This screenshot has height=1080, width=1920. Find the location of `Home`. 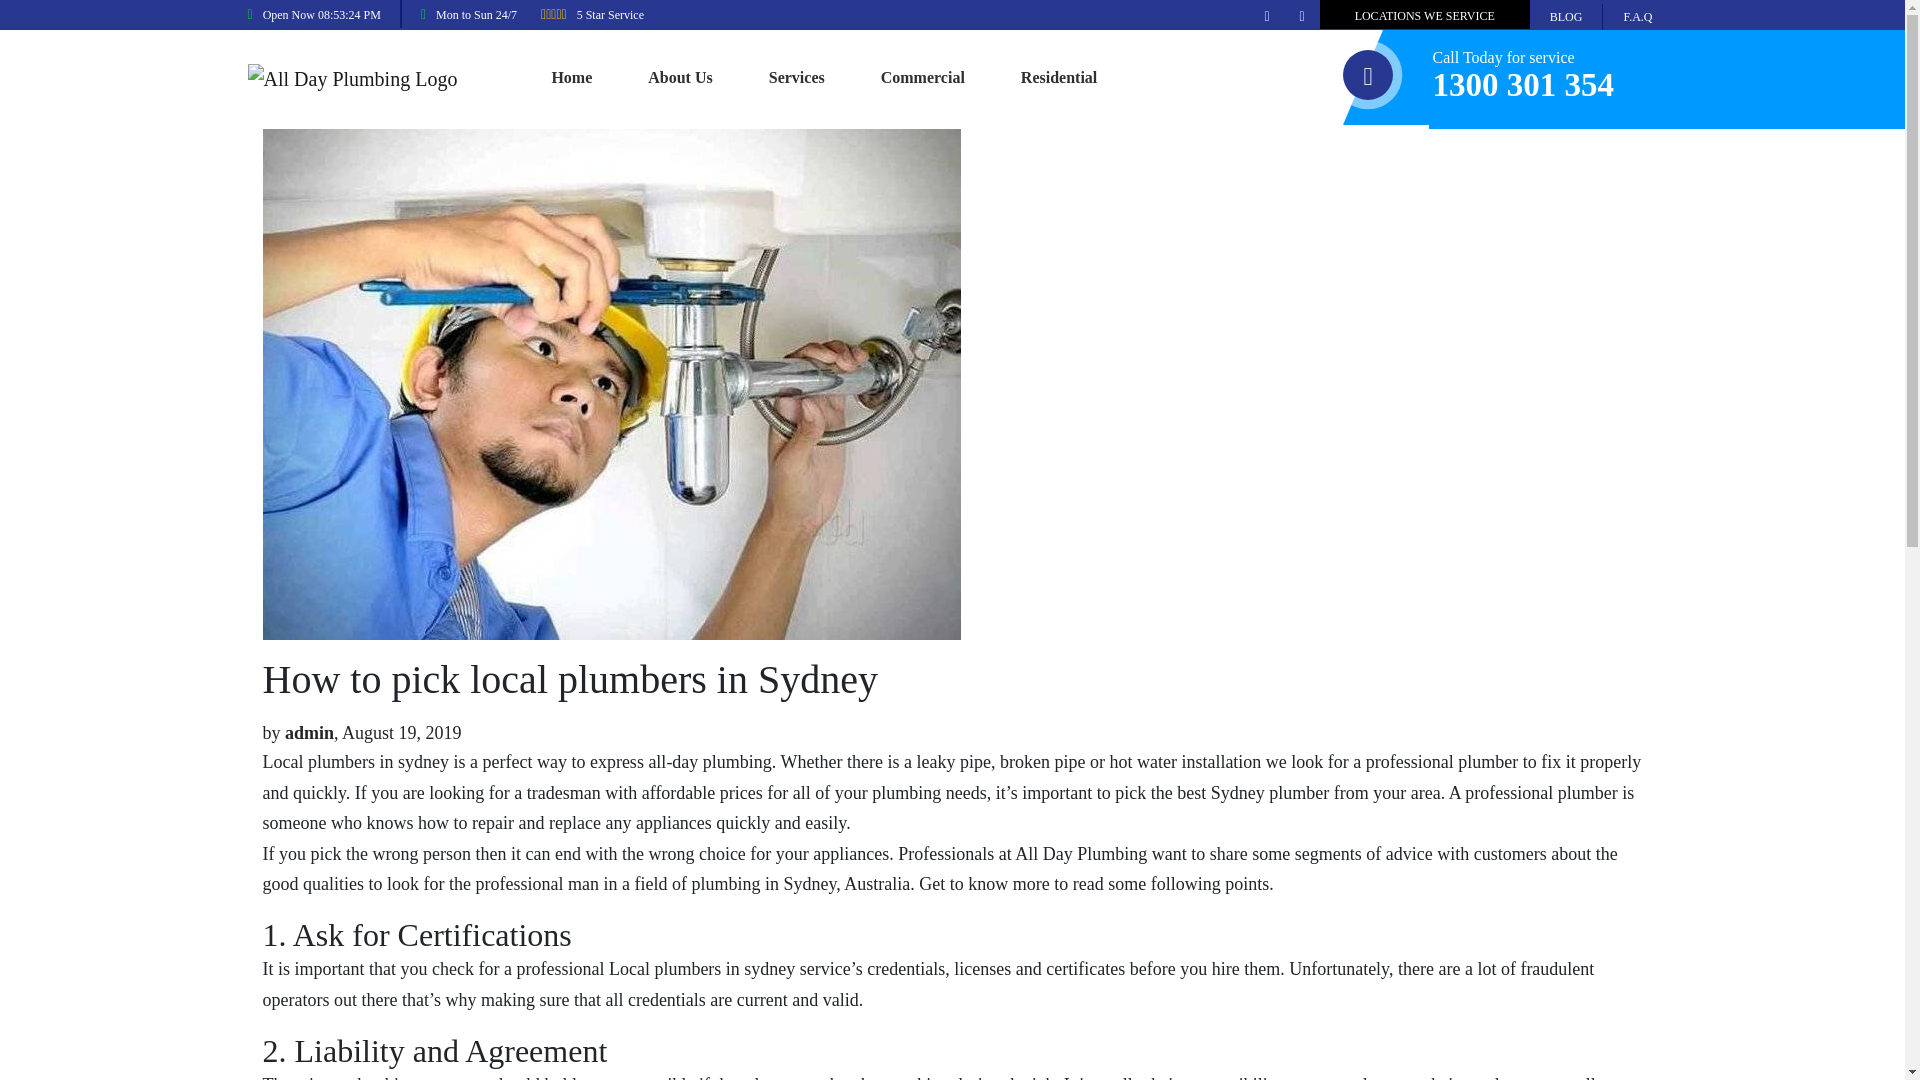

Home is located at coordinates (571, 78).